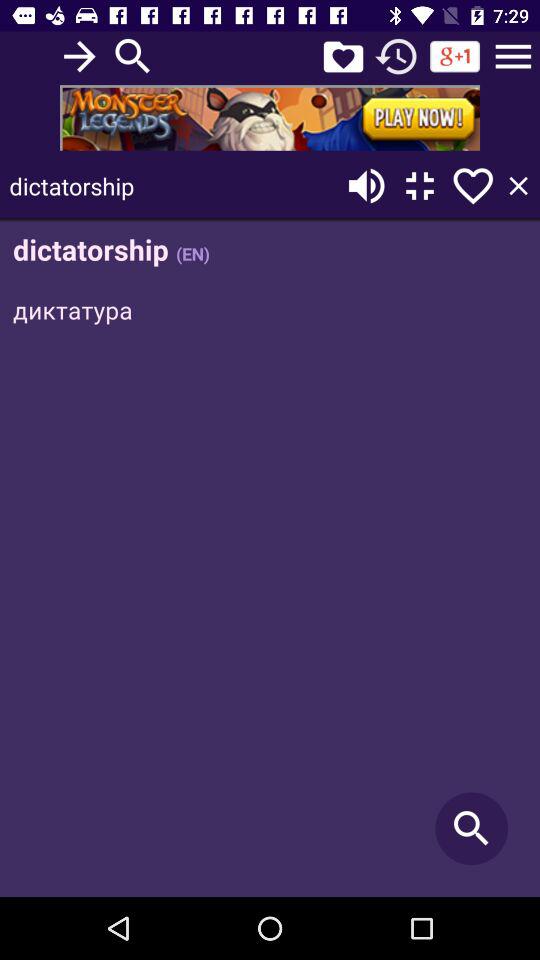 This screenshot has width=540, height=960. What do you see at coordinates (343, 56) in the screenshot?
I see `go to rating` at bounding box center [343, 56].